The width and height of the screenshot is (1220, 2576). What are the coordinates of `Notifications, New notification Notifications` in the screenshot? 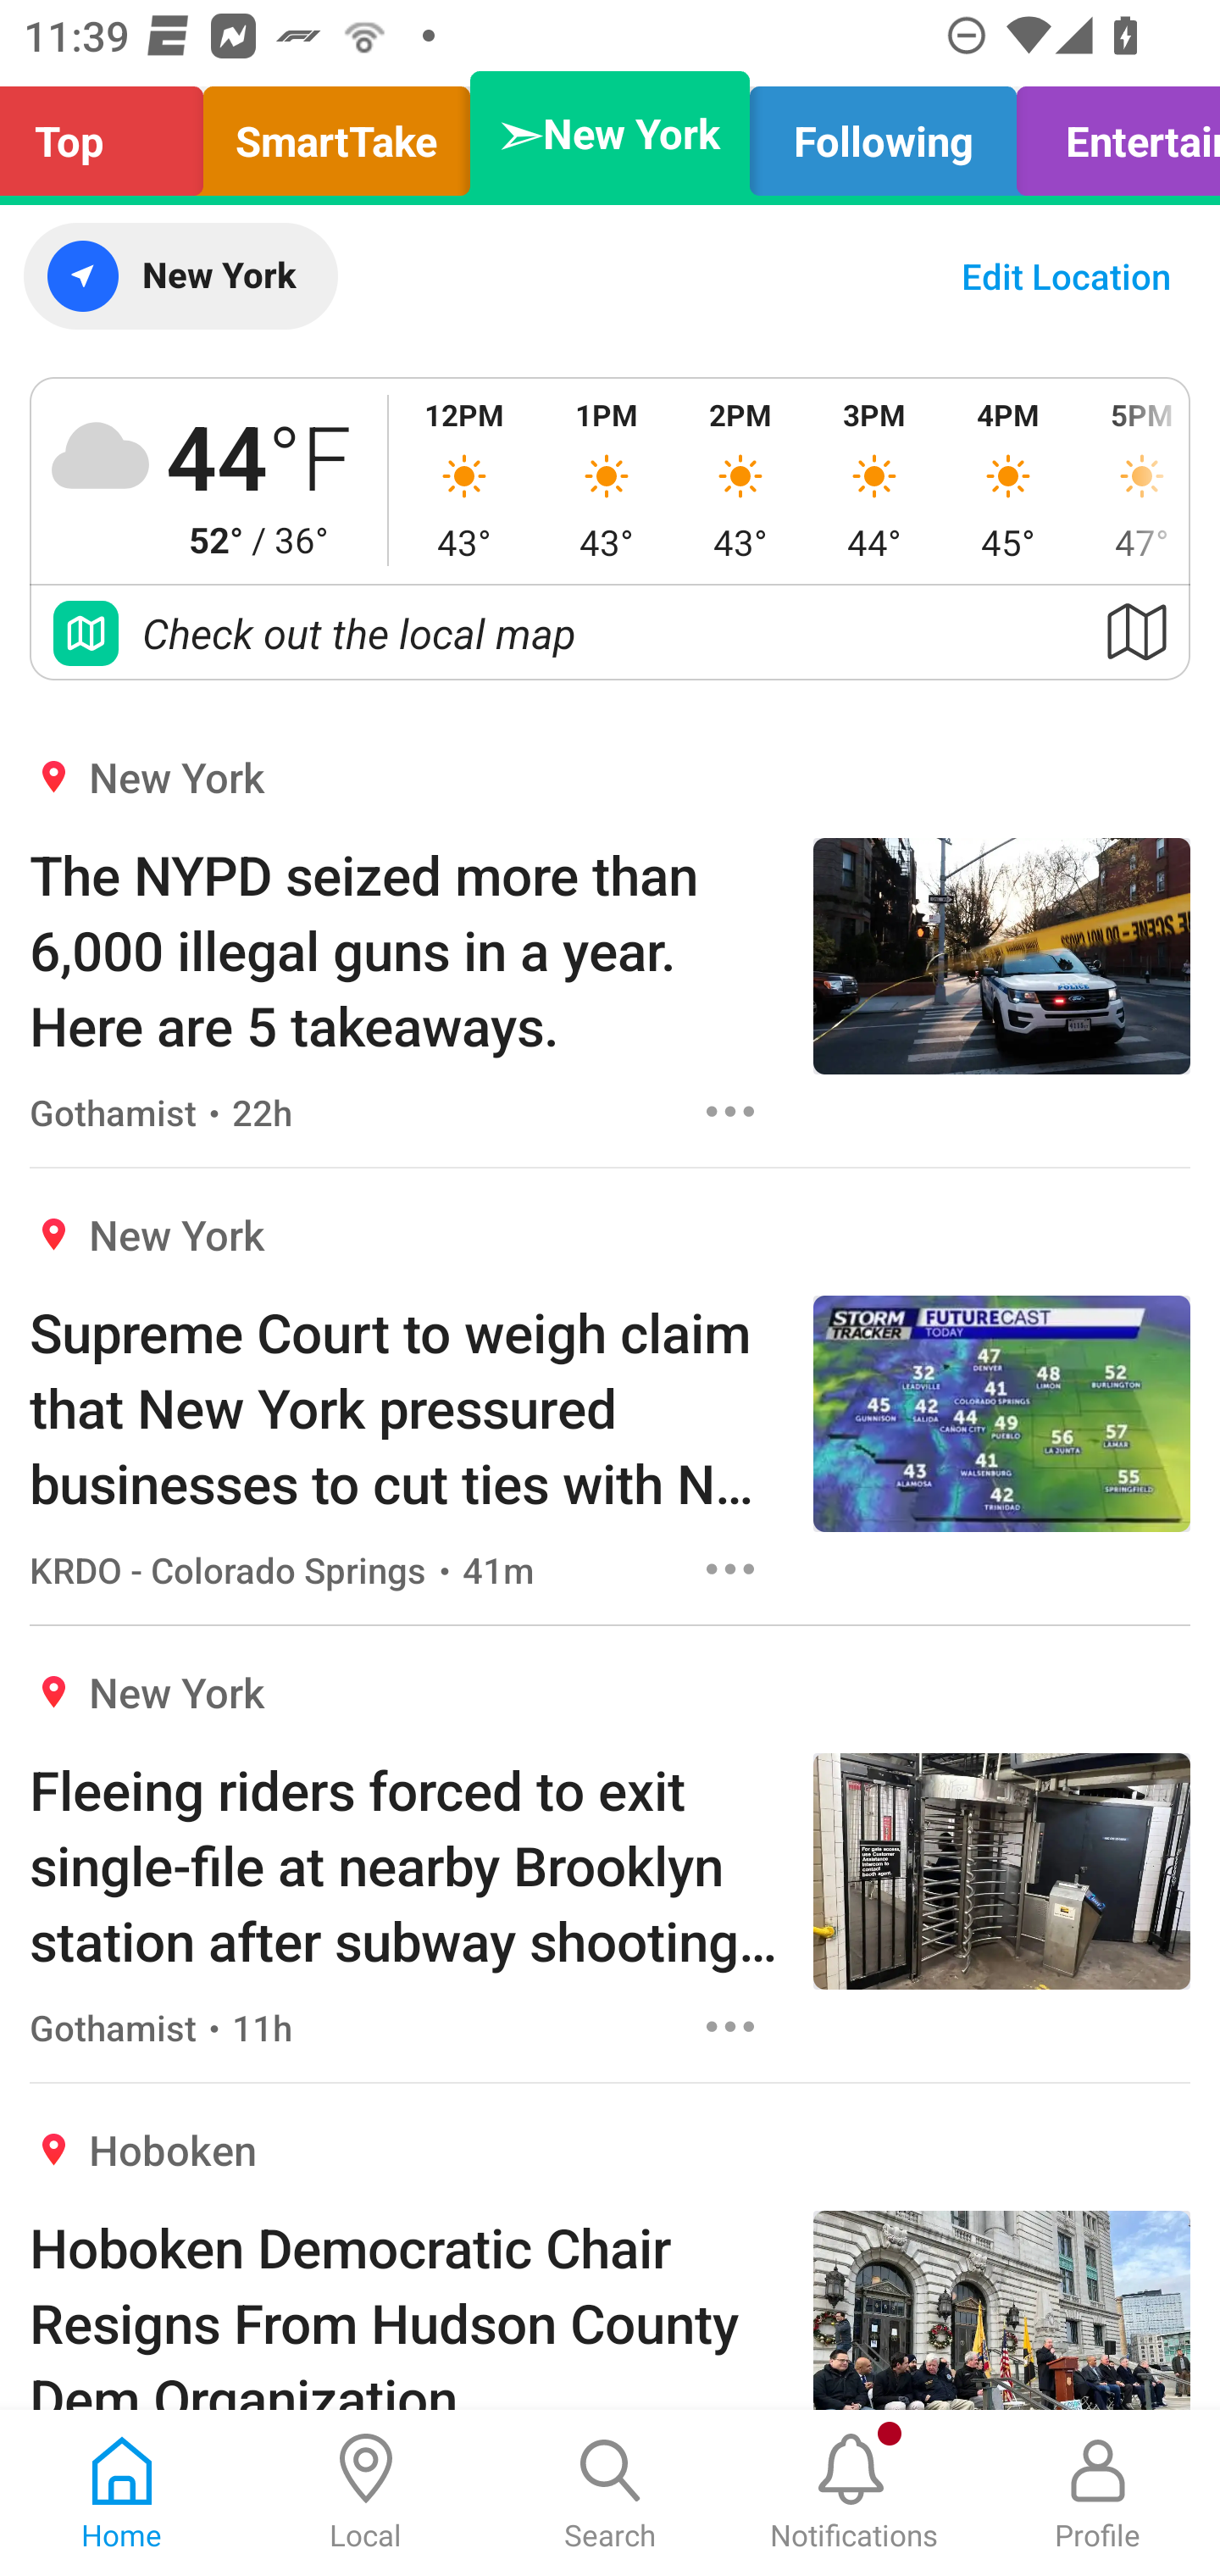 It's located at (854, 2493).